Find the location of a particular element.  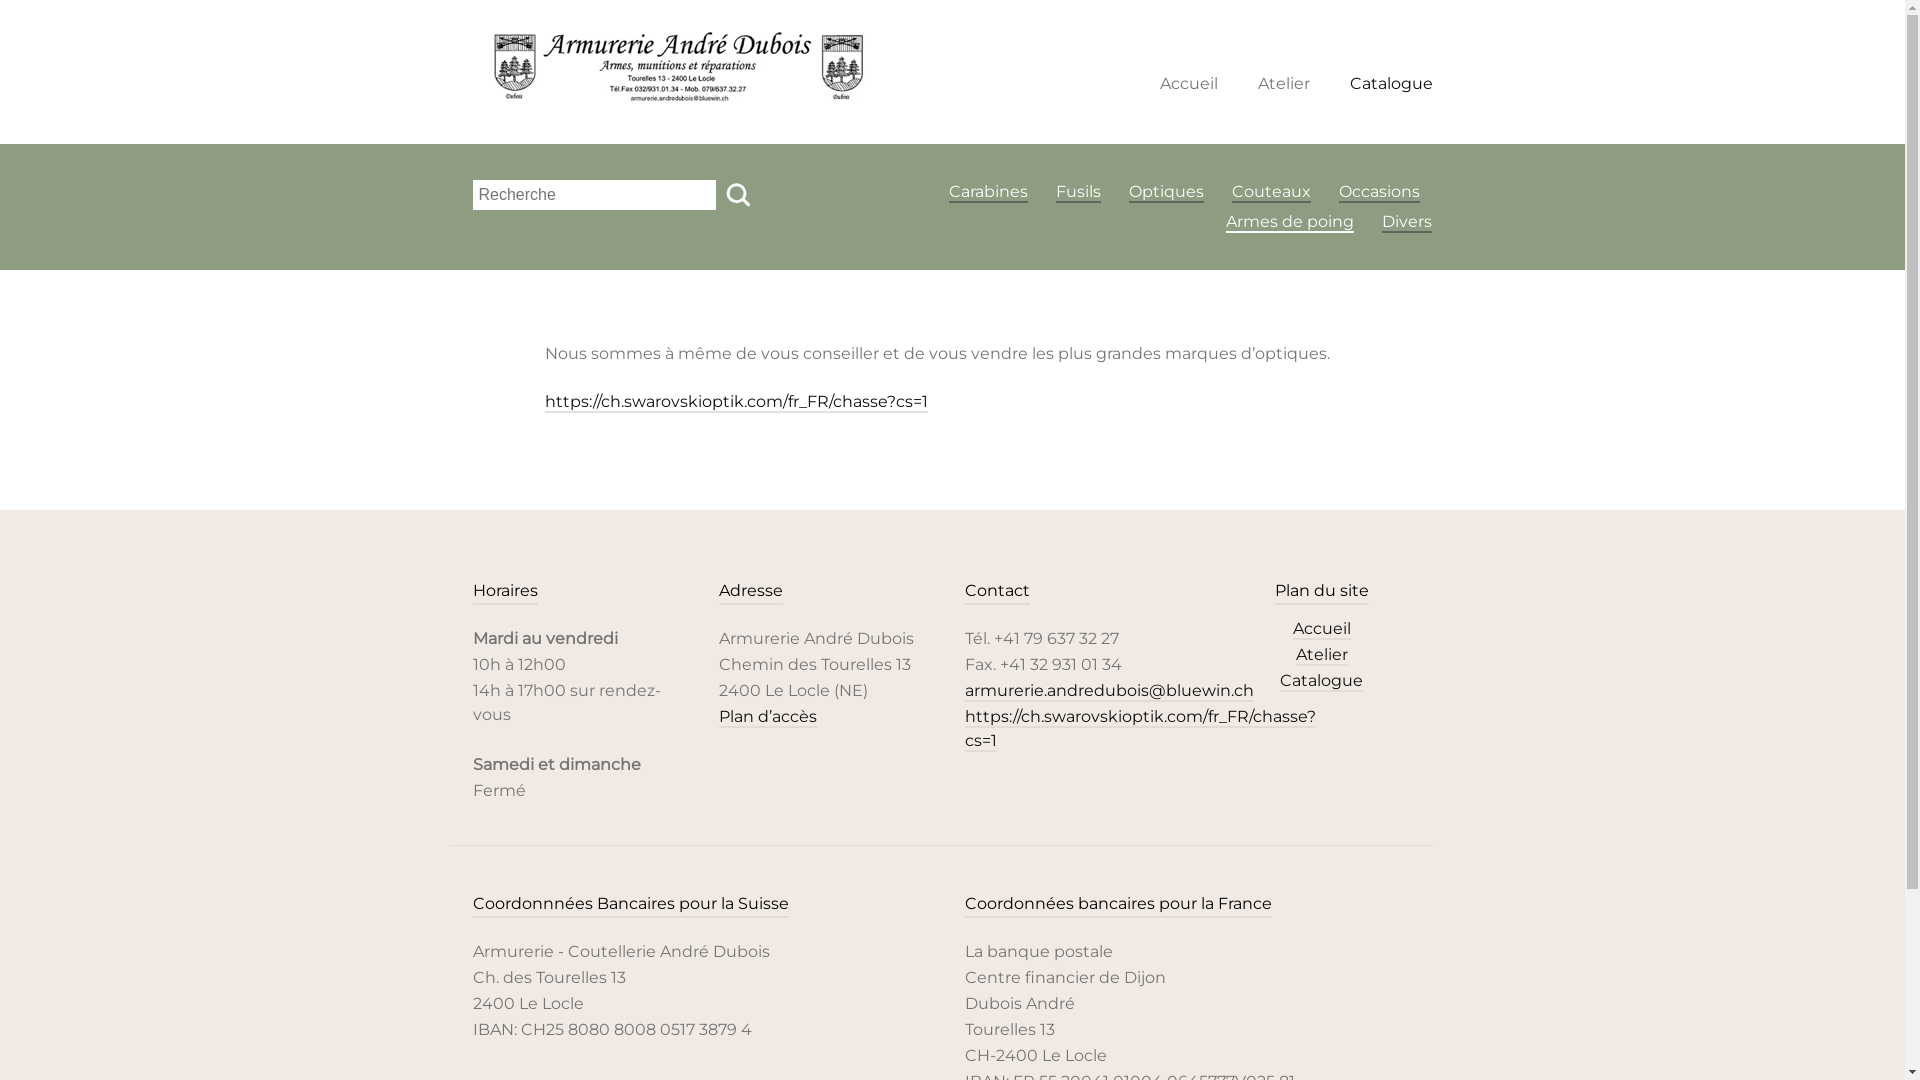

Catalogue is located at coordinates (1322, 682).